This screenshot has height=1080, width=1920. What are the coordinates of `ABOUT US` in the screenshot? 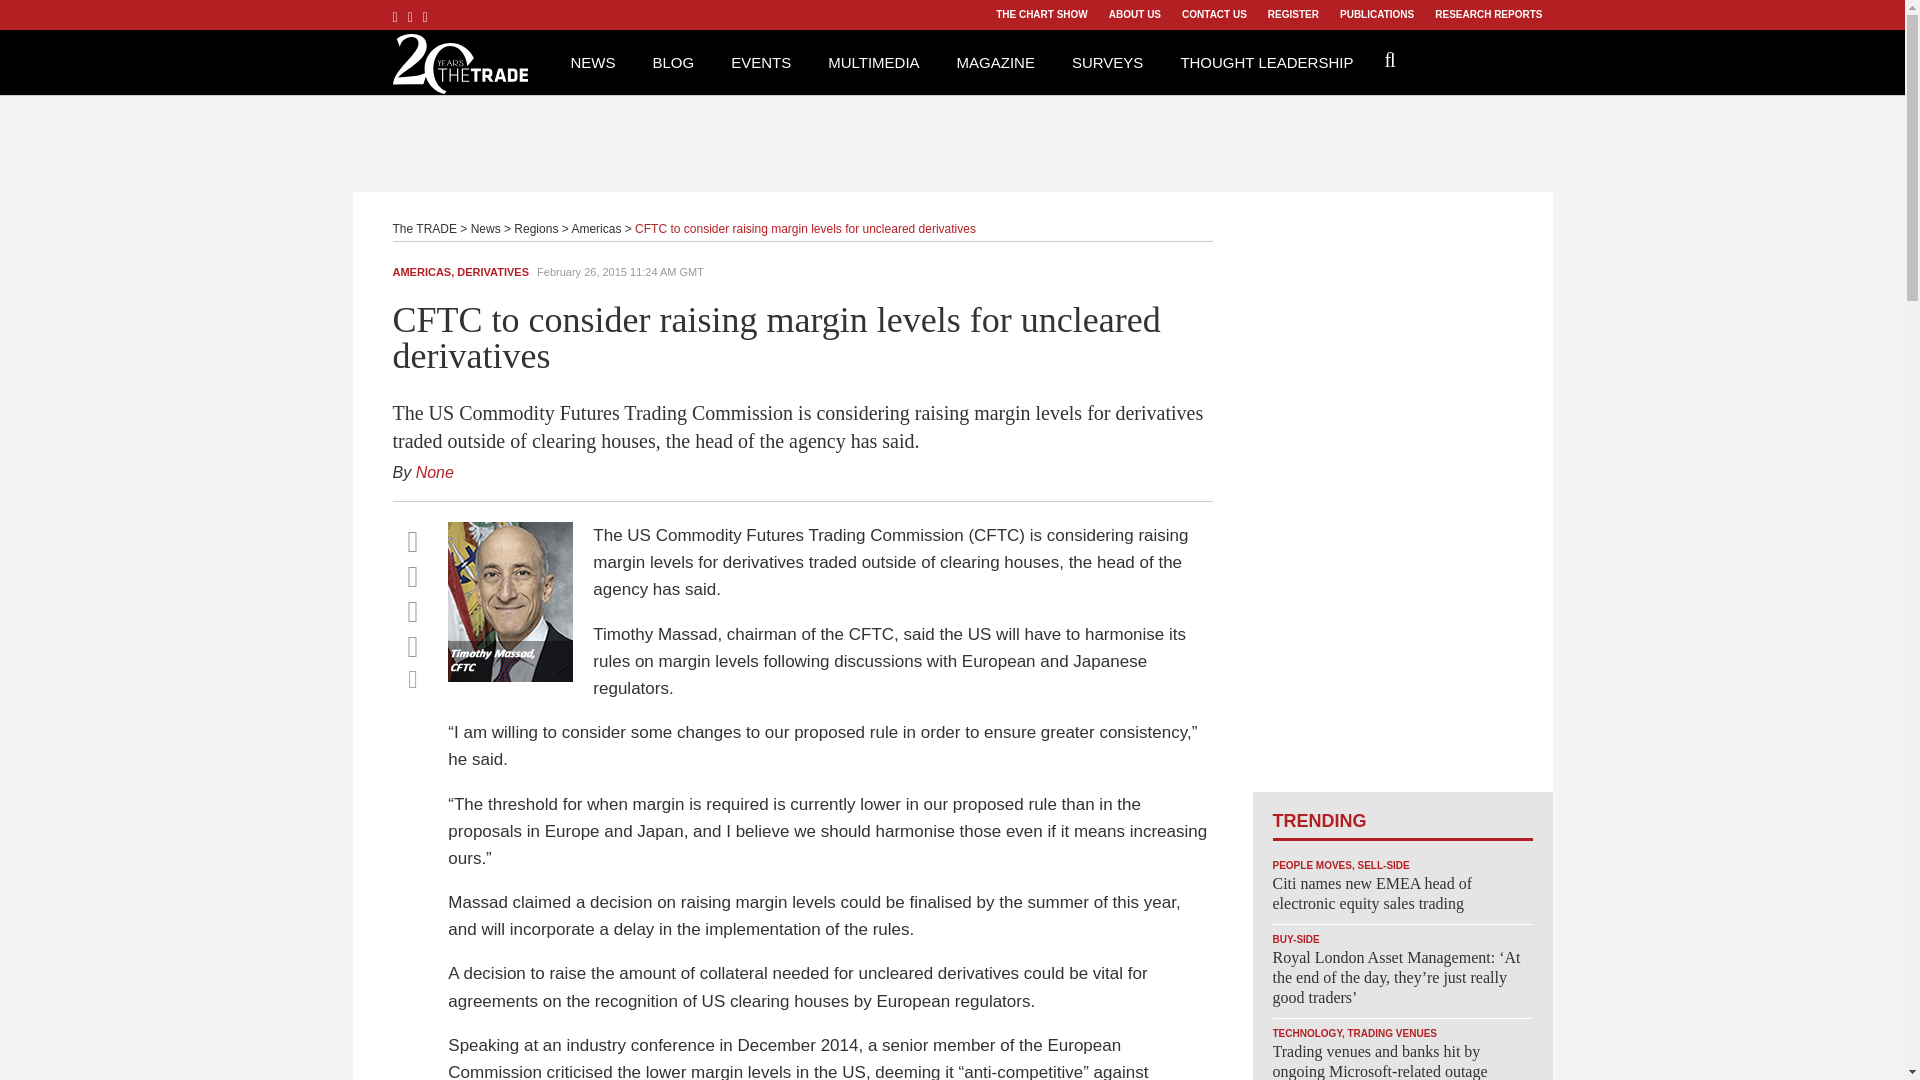 It's located at (1134, 15).